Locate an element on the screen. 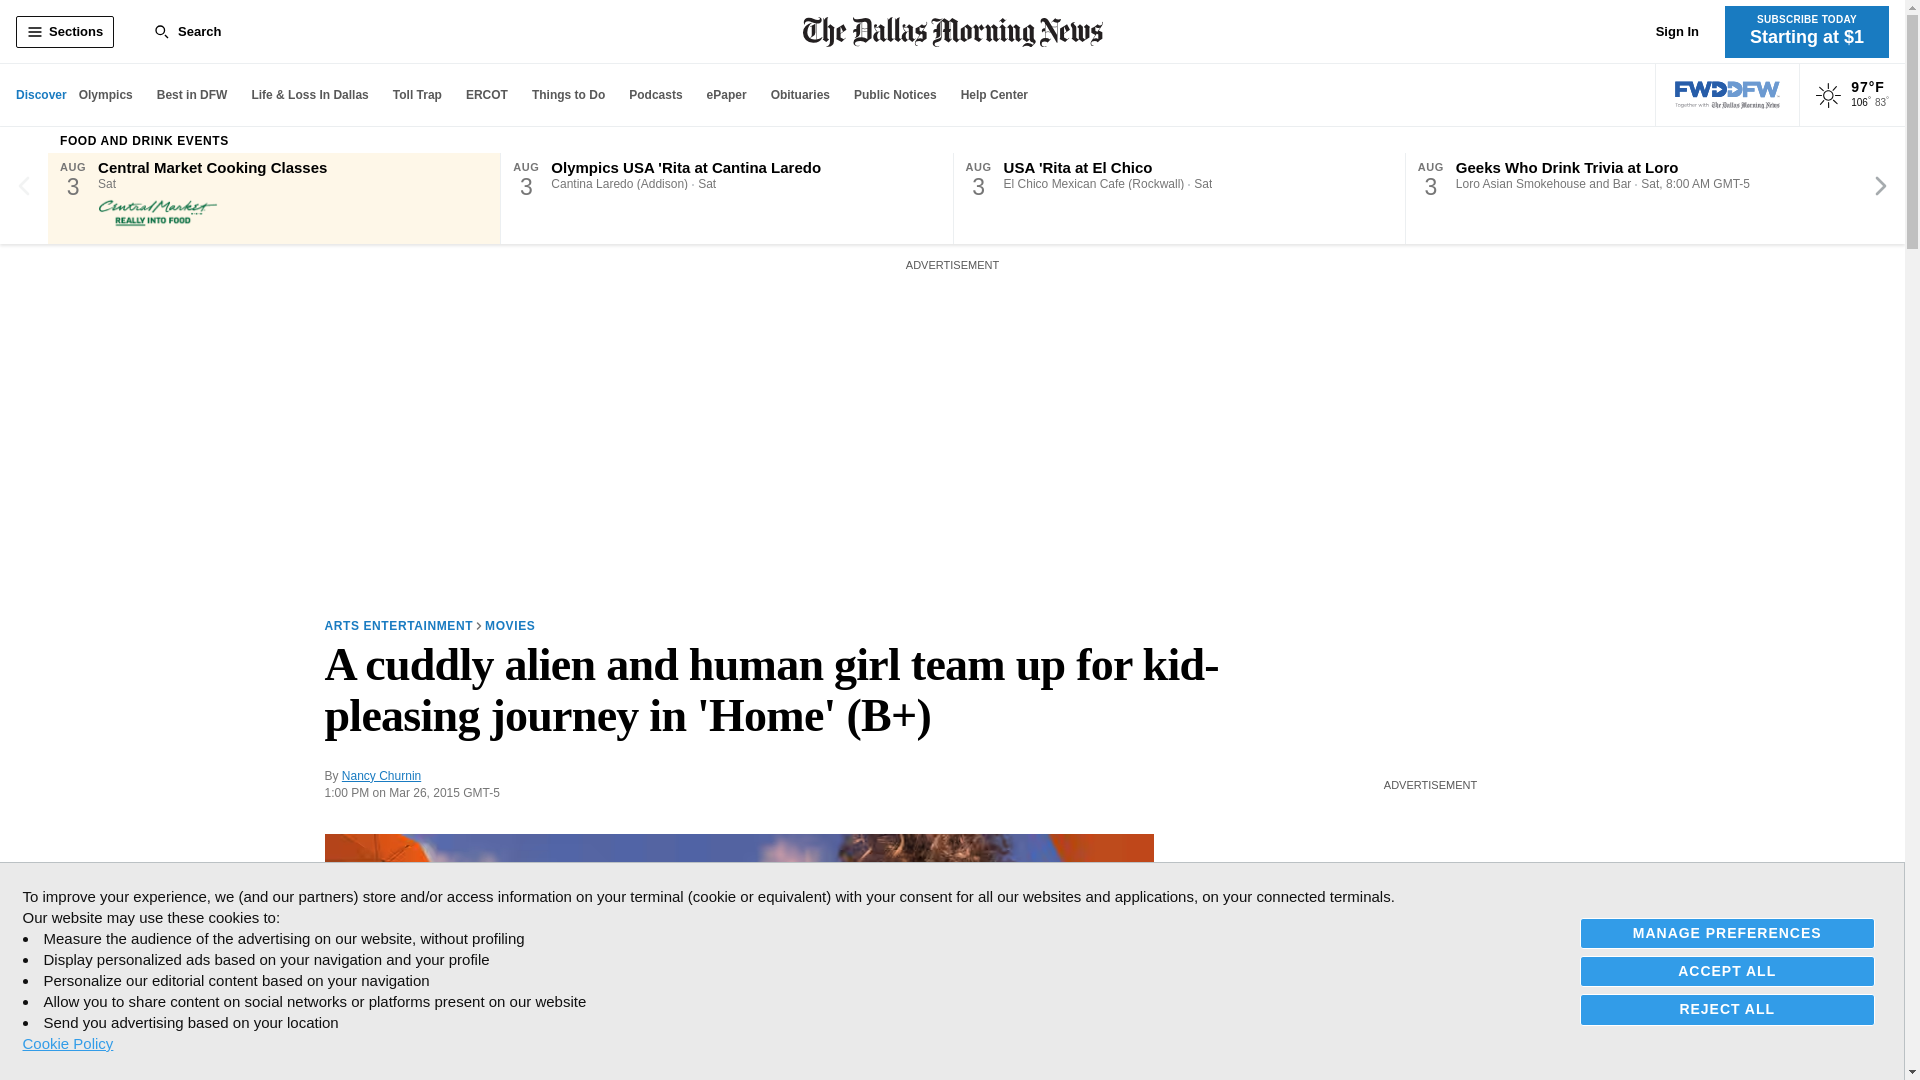 This screenshot has height=1080, width=1920. MANAGE PREFERENCES is located at coordinates (1728, 934).